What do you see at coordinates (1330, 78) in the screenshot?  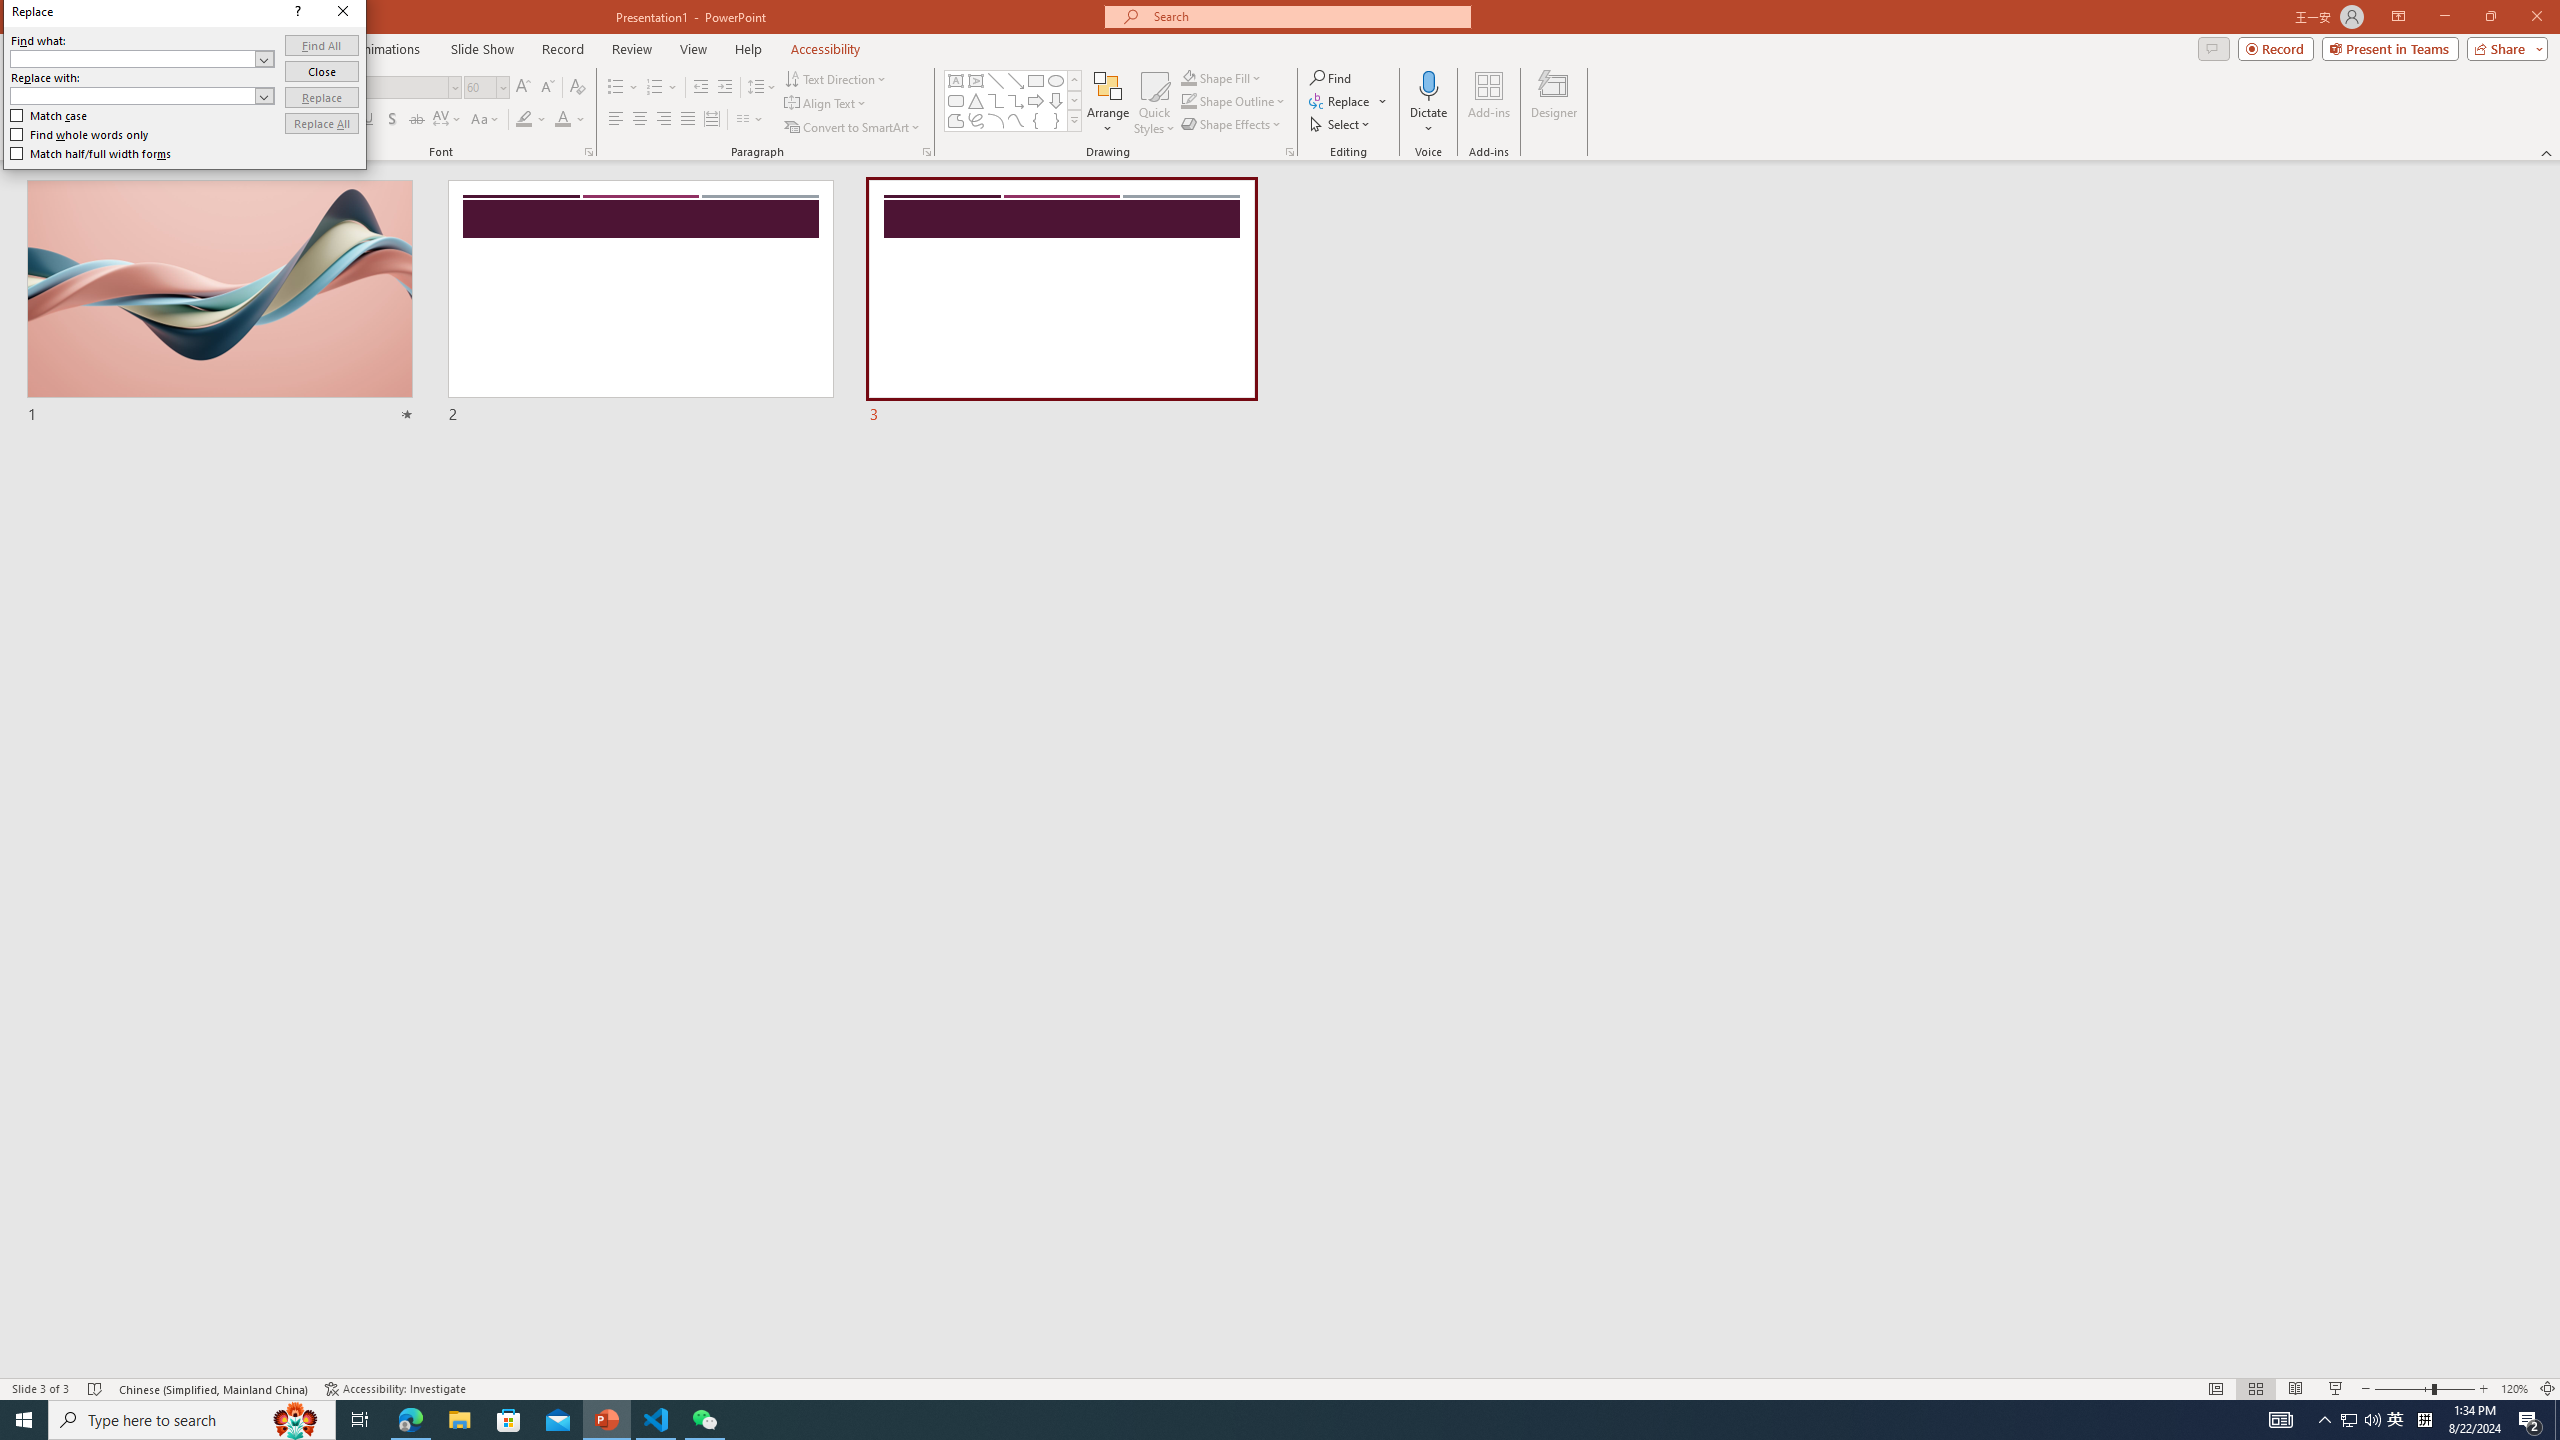 I see `Find...` at bounding box center [1330, 78].